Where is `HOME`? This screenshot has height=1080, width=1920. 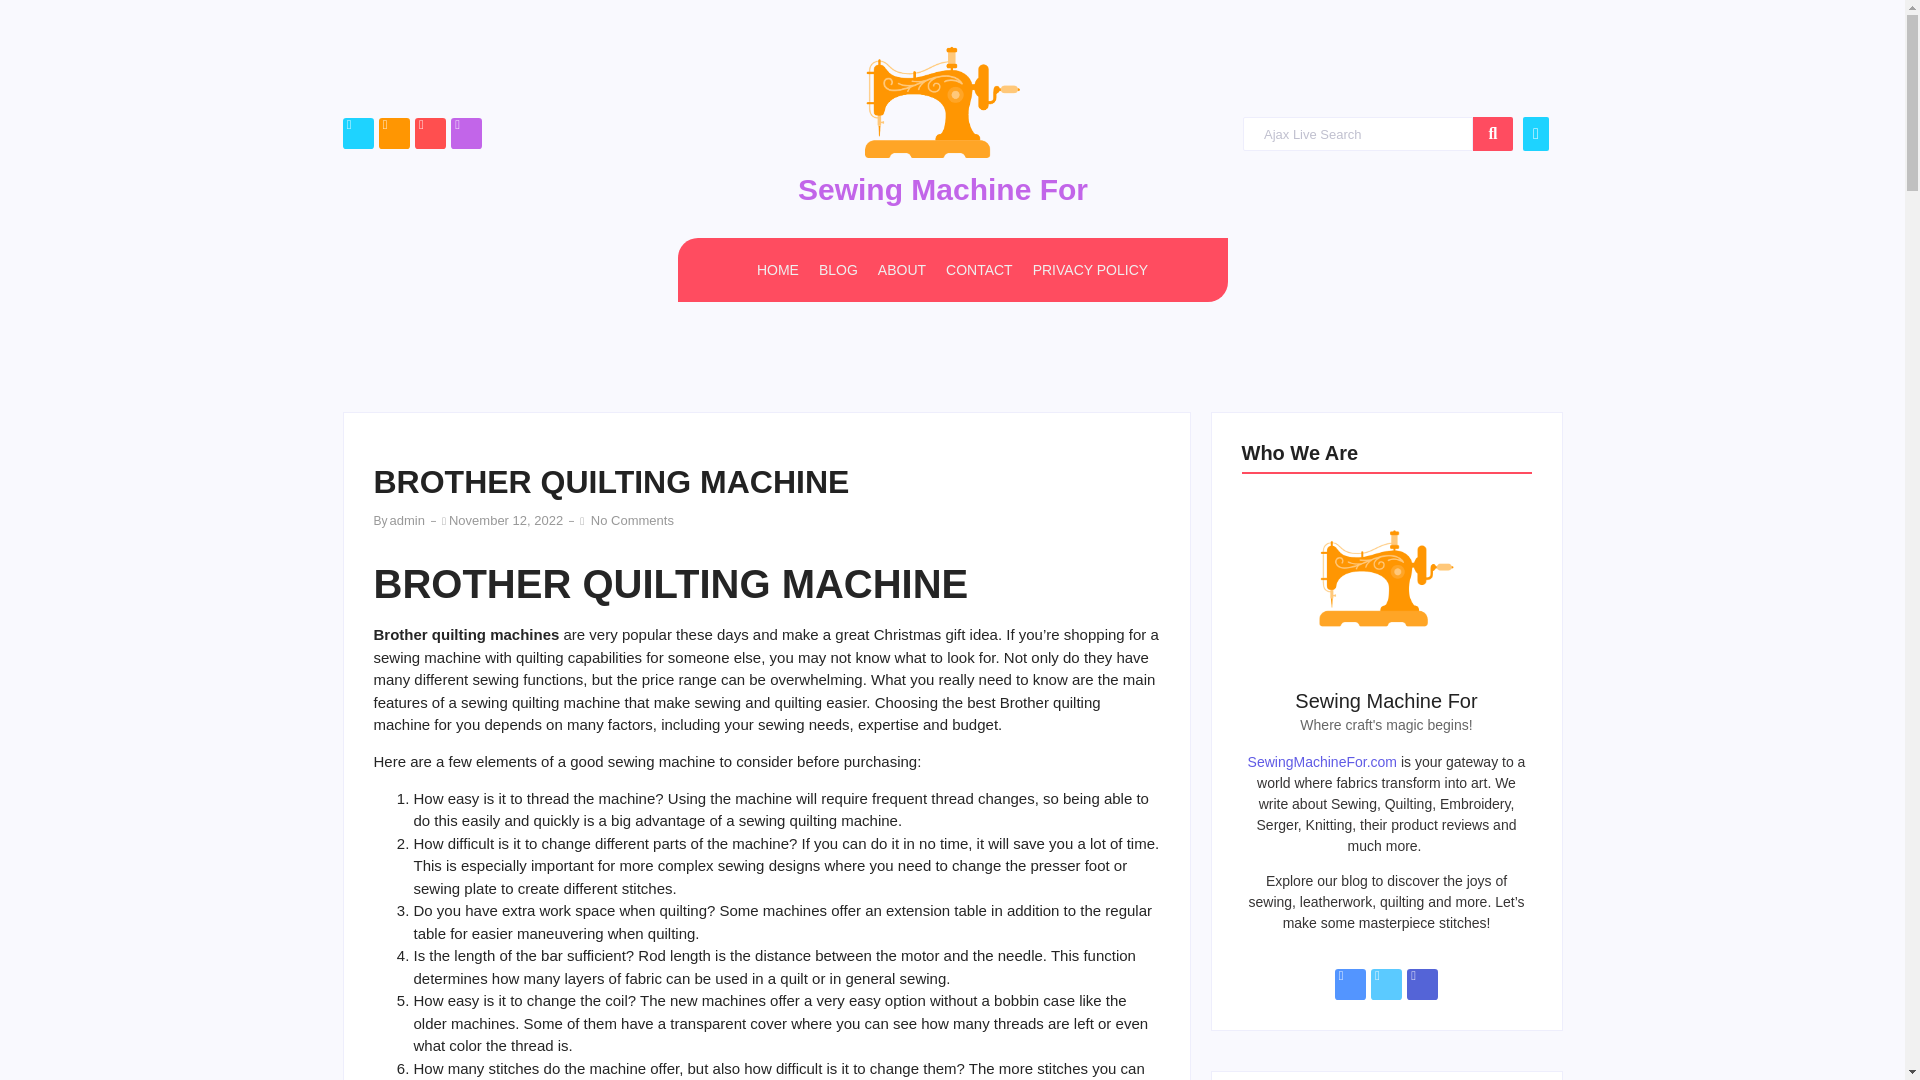 HOME is located at coordinates (777, 270).